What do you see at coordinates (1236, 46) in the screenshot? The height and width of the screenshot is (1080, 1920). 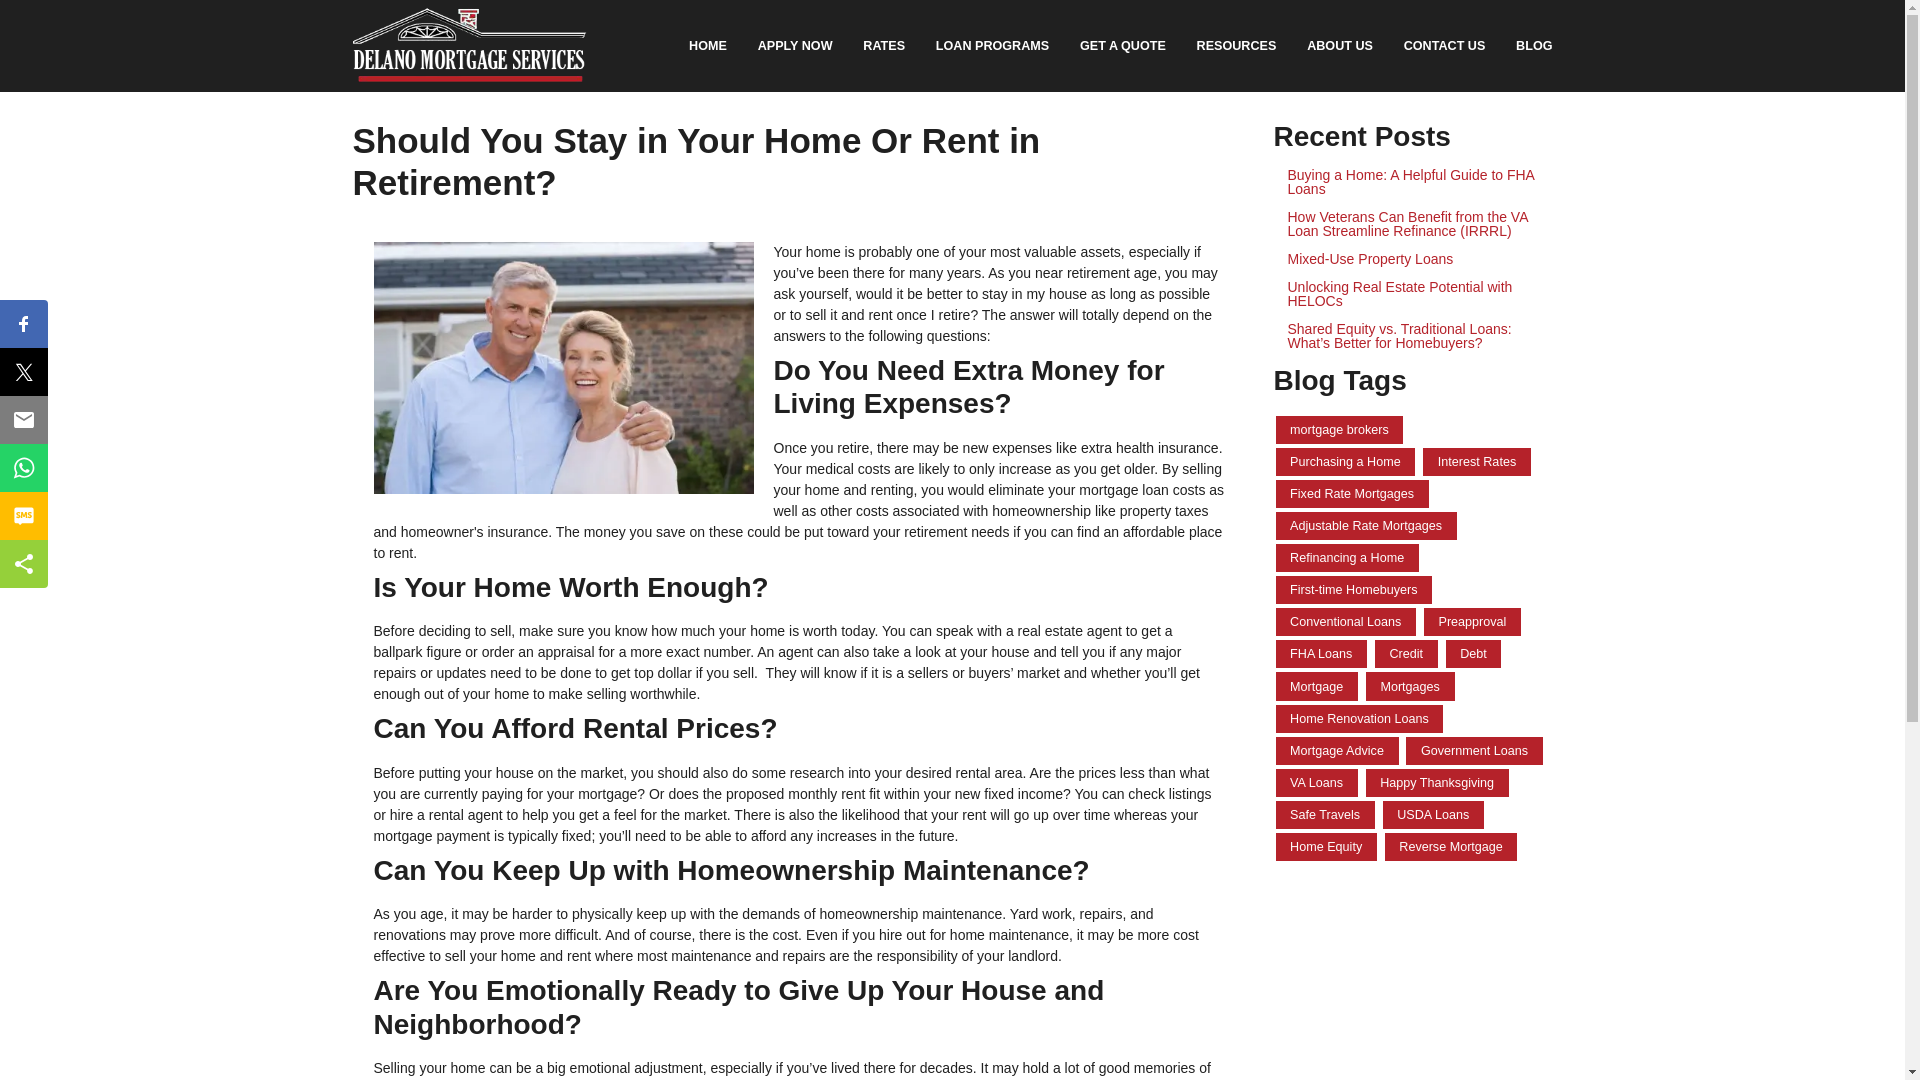 I see `RESOURCES` at bounding box center [1236, 46].